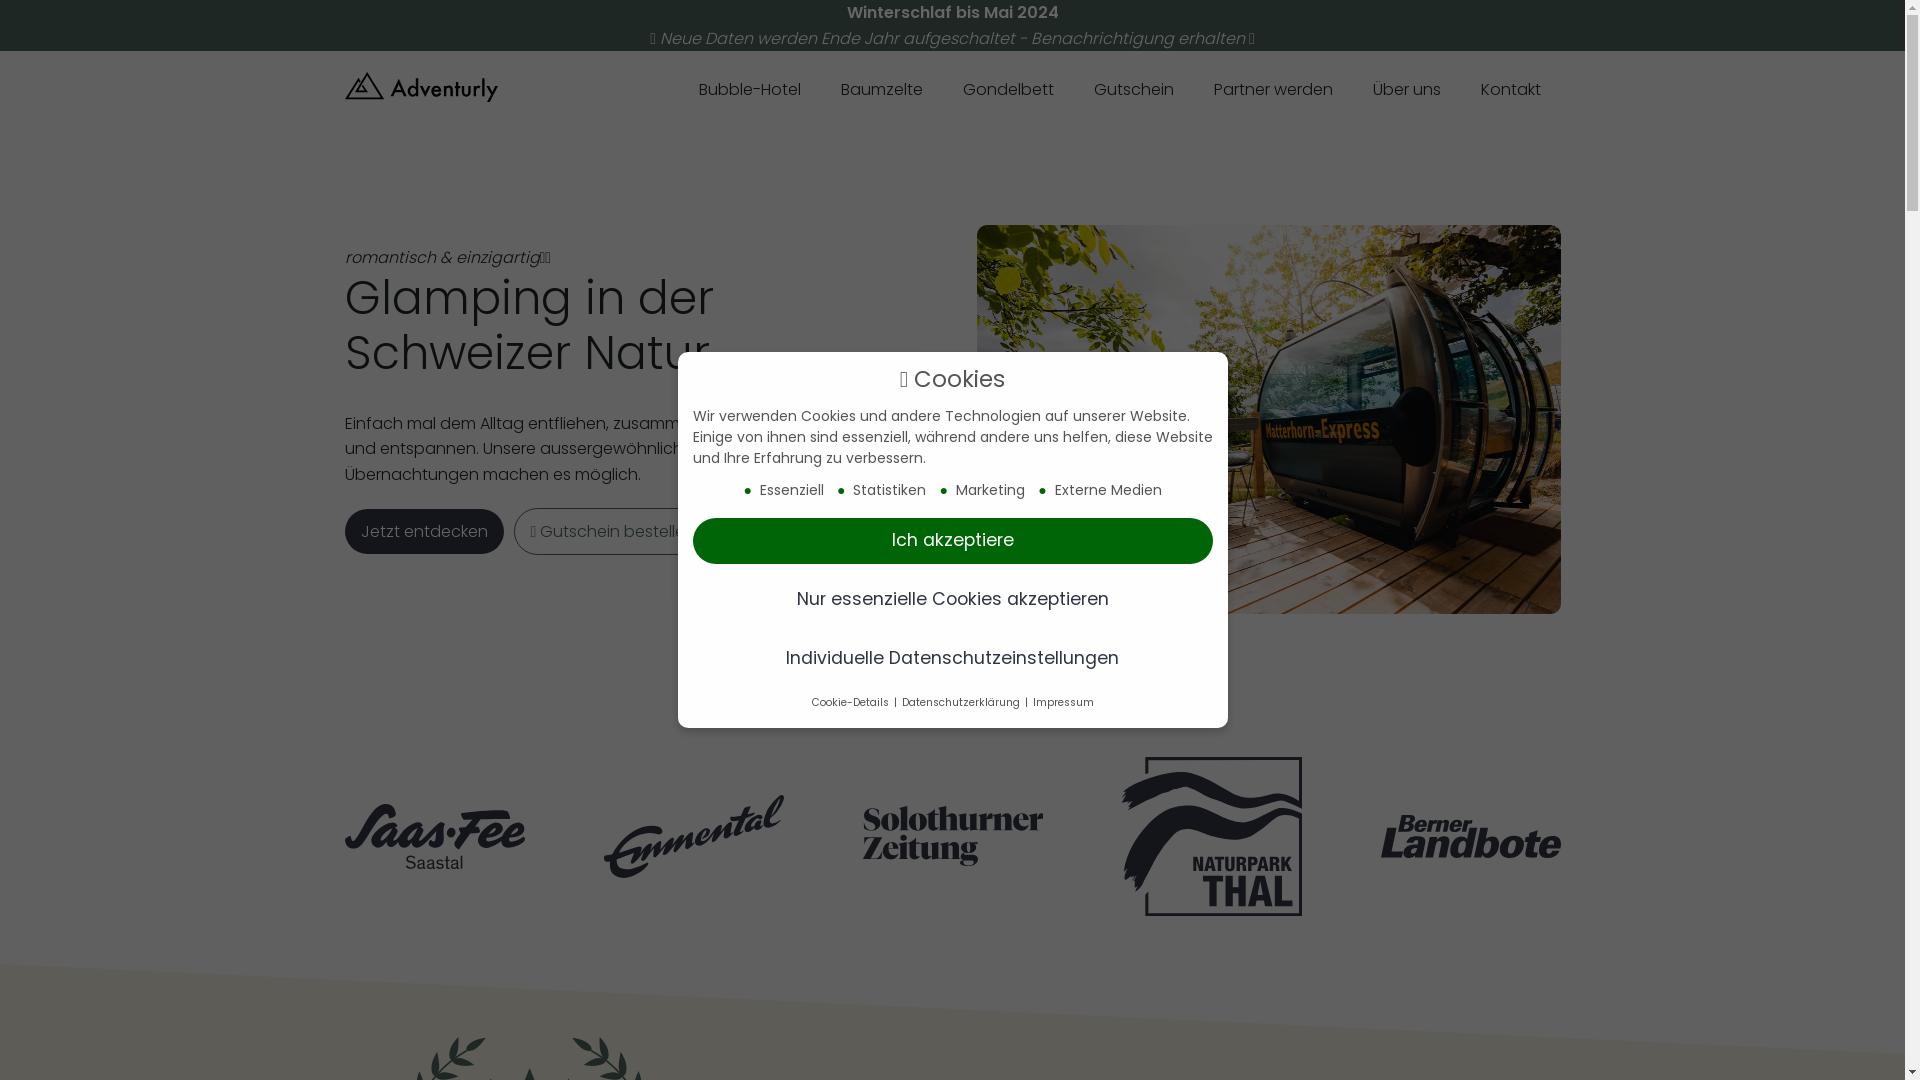  What do you see at coordinates (881, 92) in the screenshot?
I see `Baumzelte` at bounding box center [881, 92].